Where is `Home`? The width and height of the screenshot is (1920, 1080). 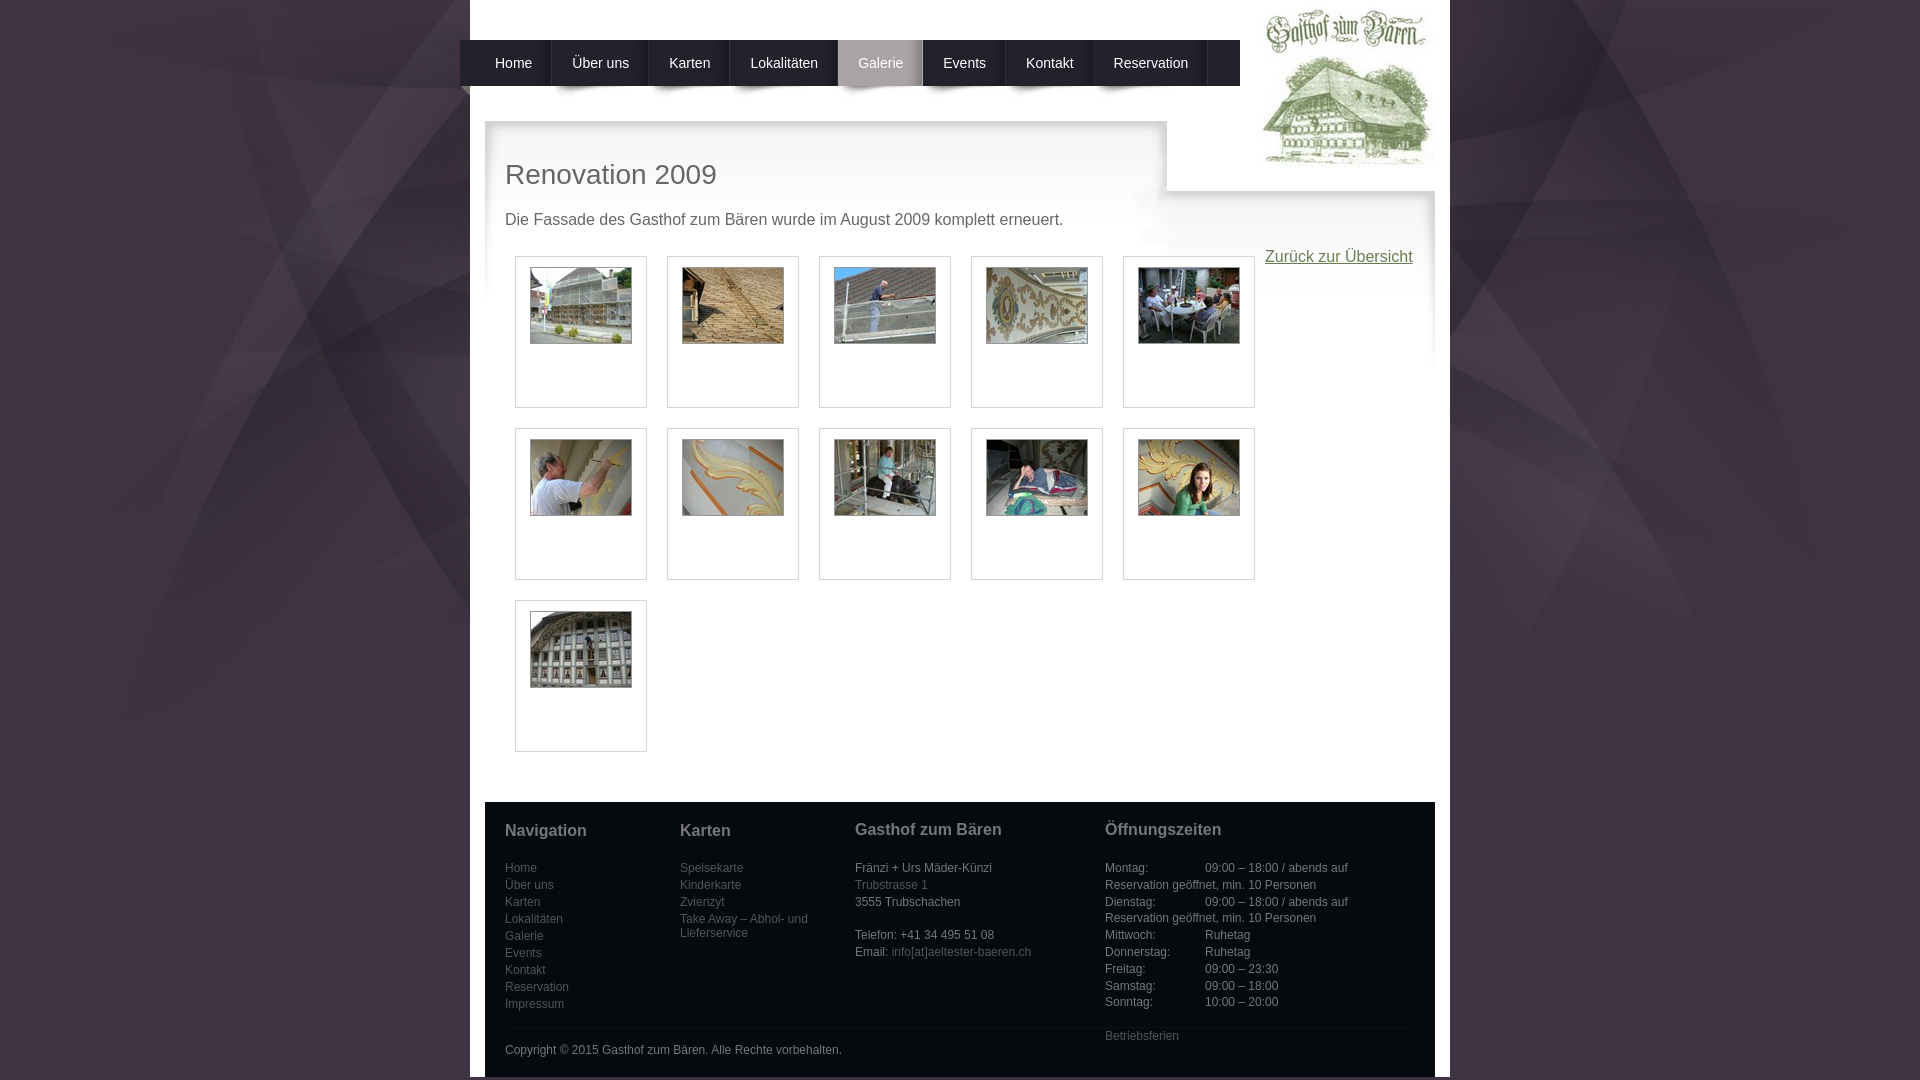 Home is located at coordinates (520, 868).